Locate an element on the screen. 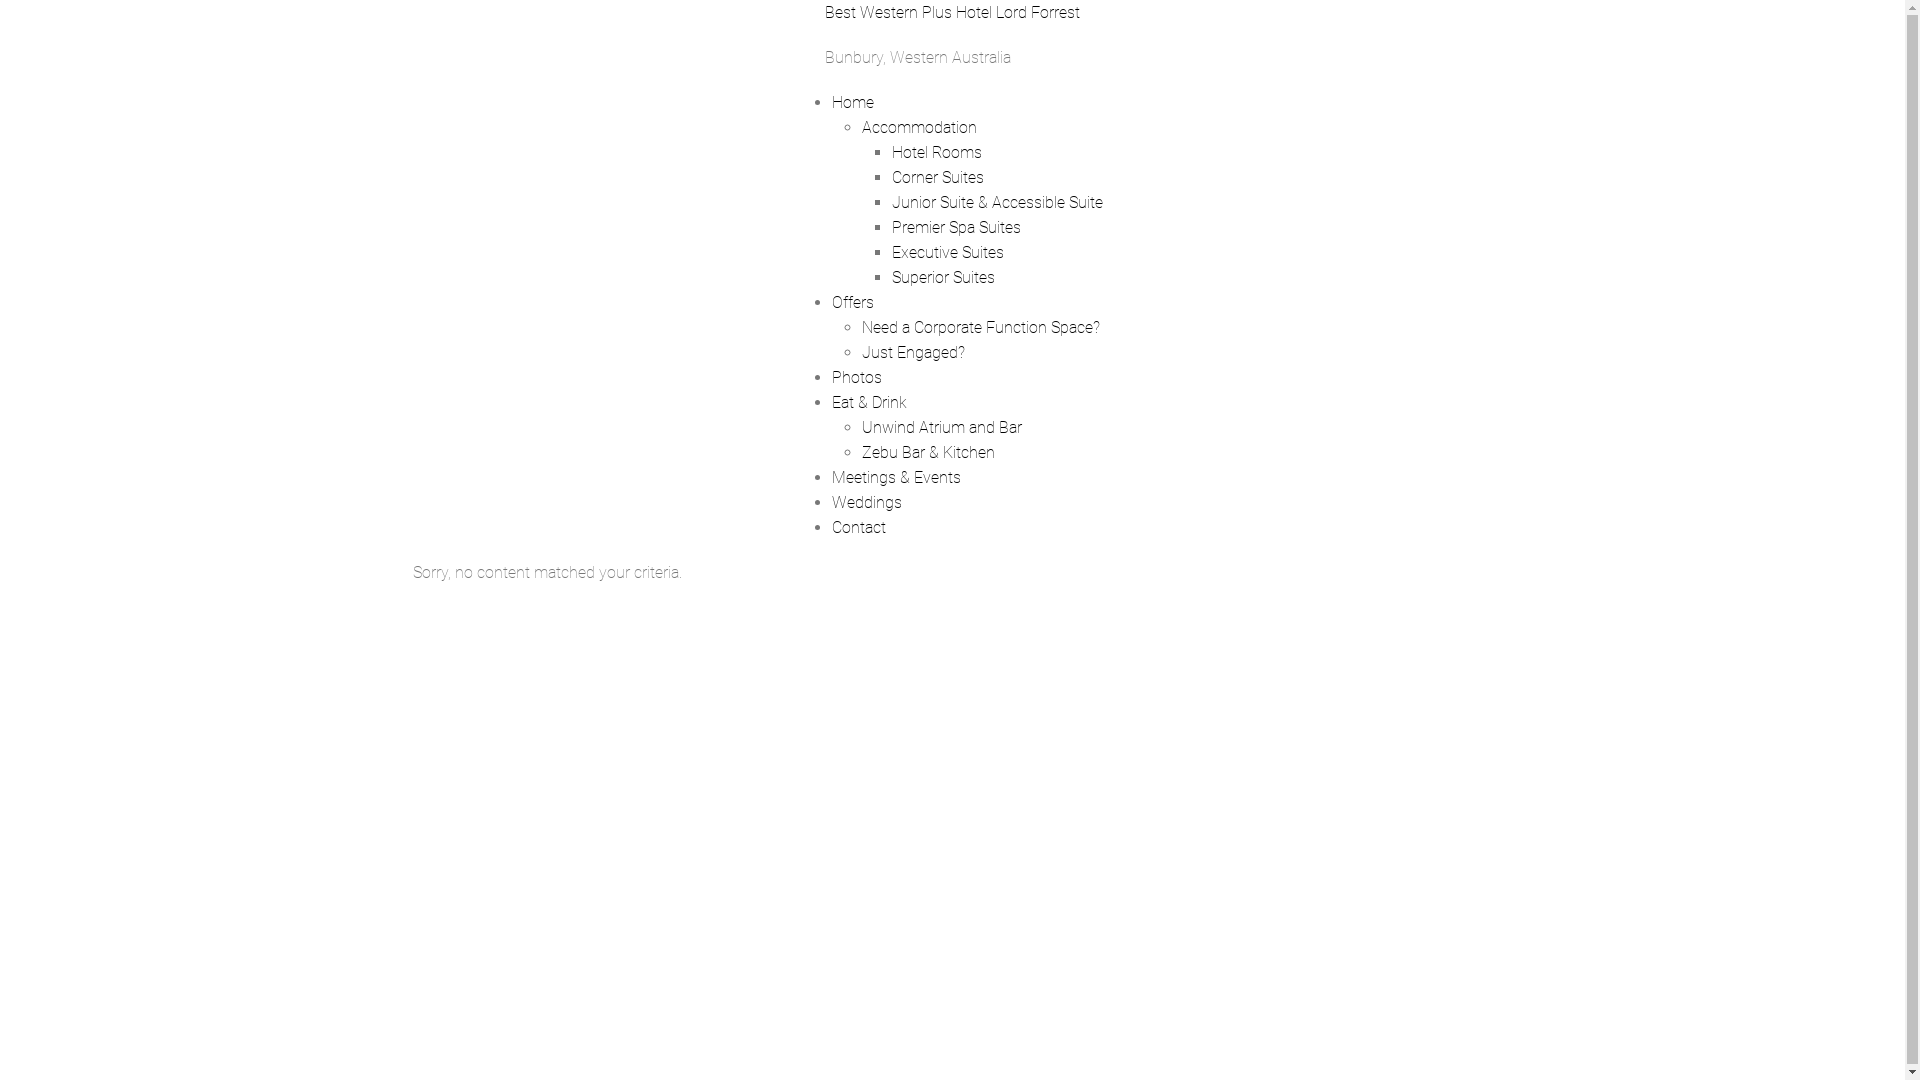  Unwind Atrium and Bar is located at coordinates (942, 428).